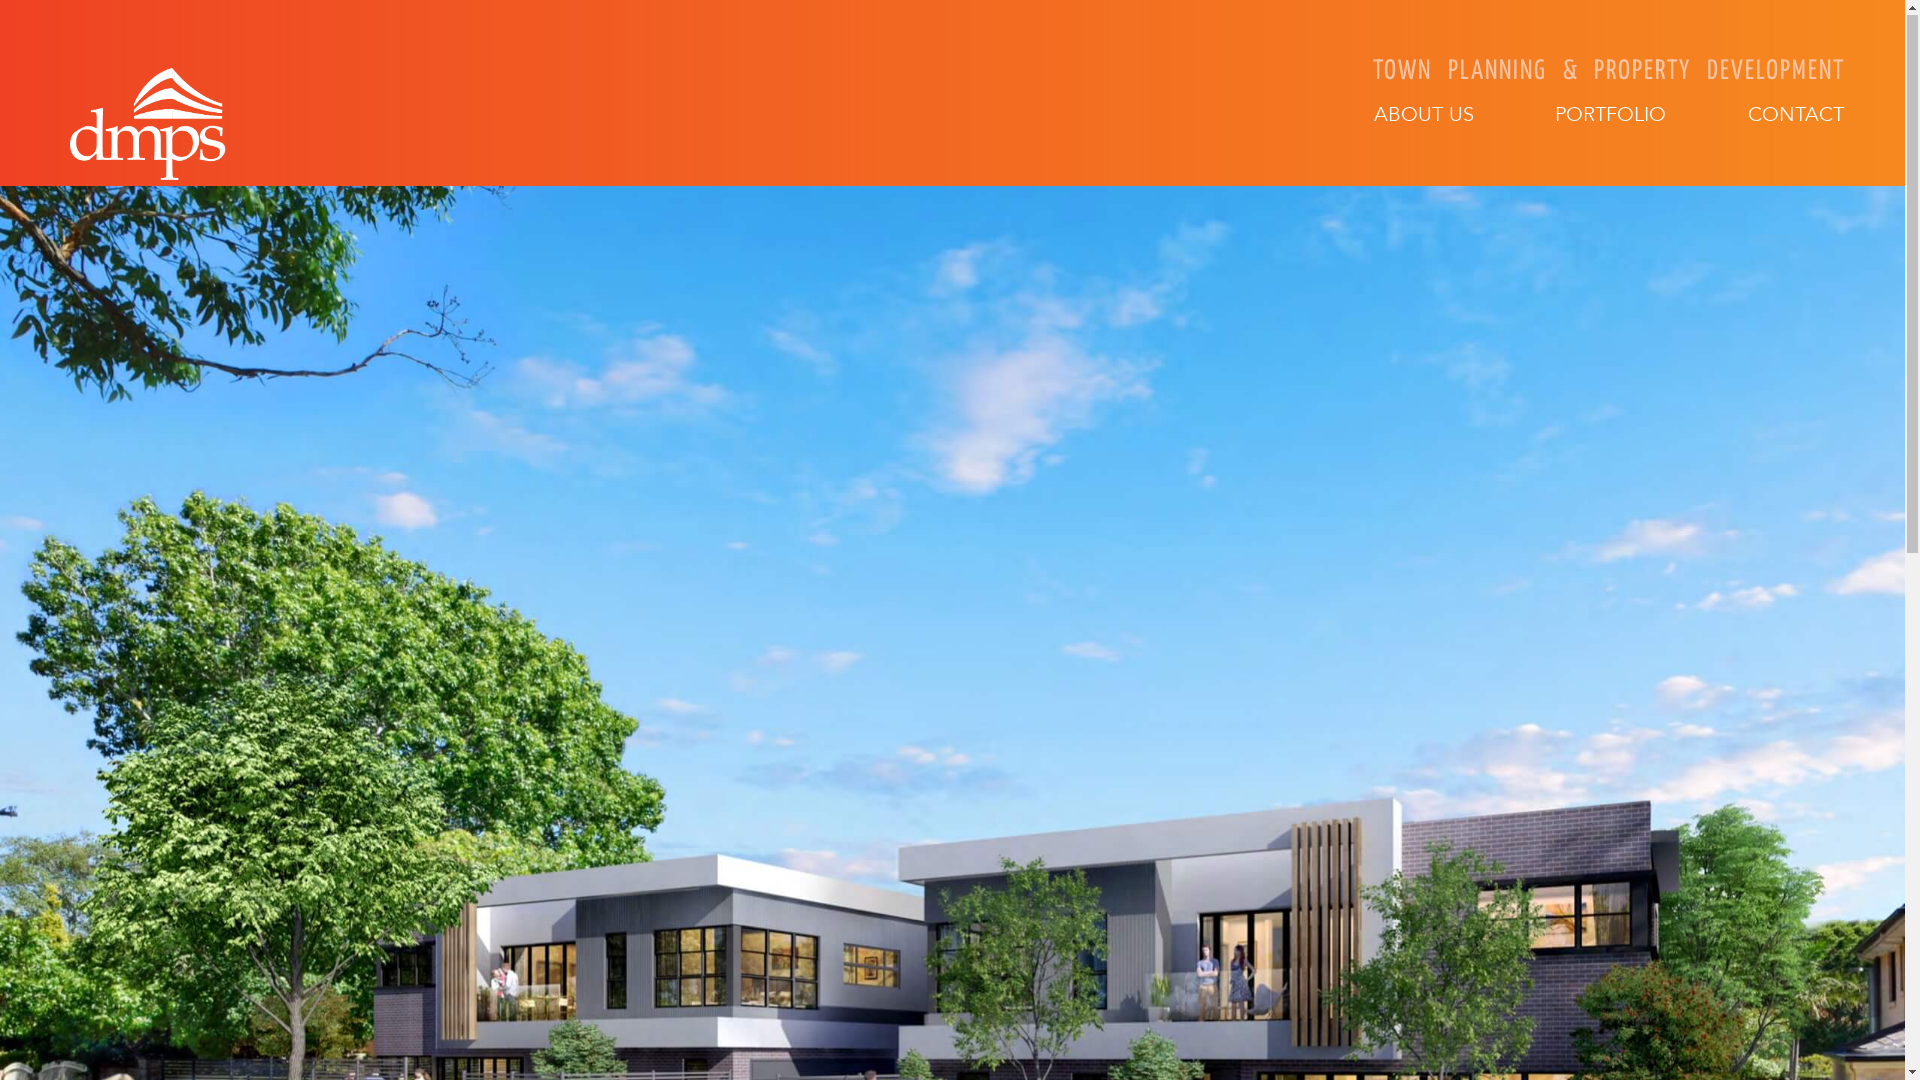 The image size is (1920, 1080). What do you see at coordinates (1610, 117) in the screenshot?
I see `PORTFOLIO` at bounding box center [1610, 117].